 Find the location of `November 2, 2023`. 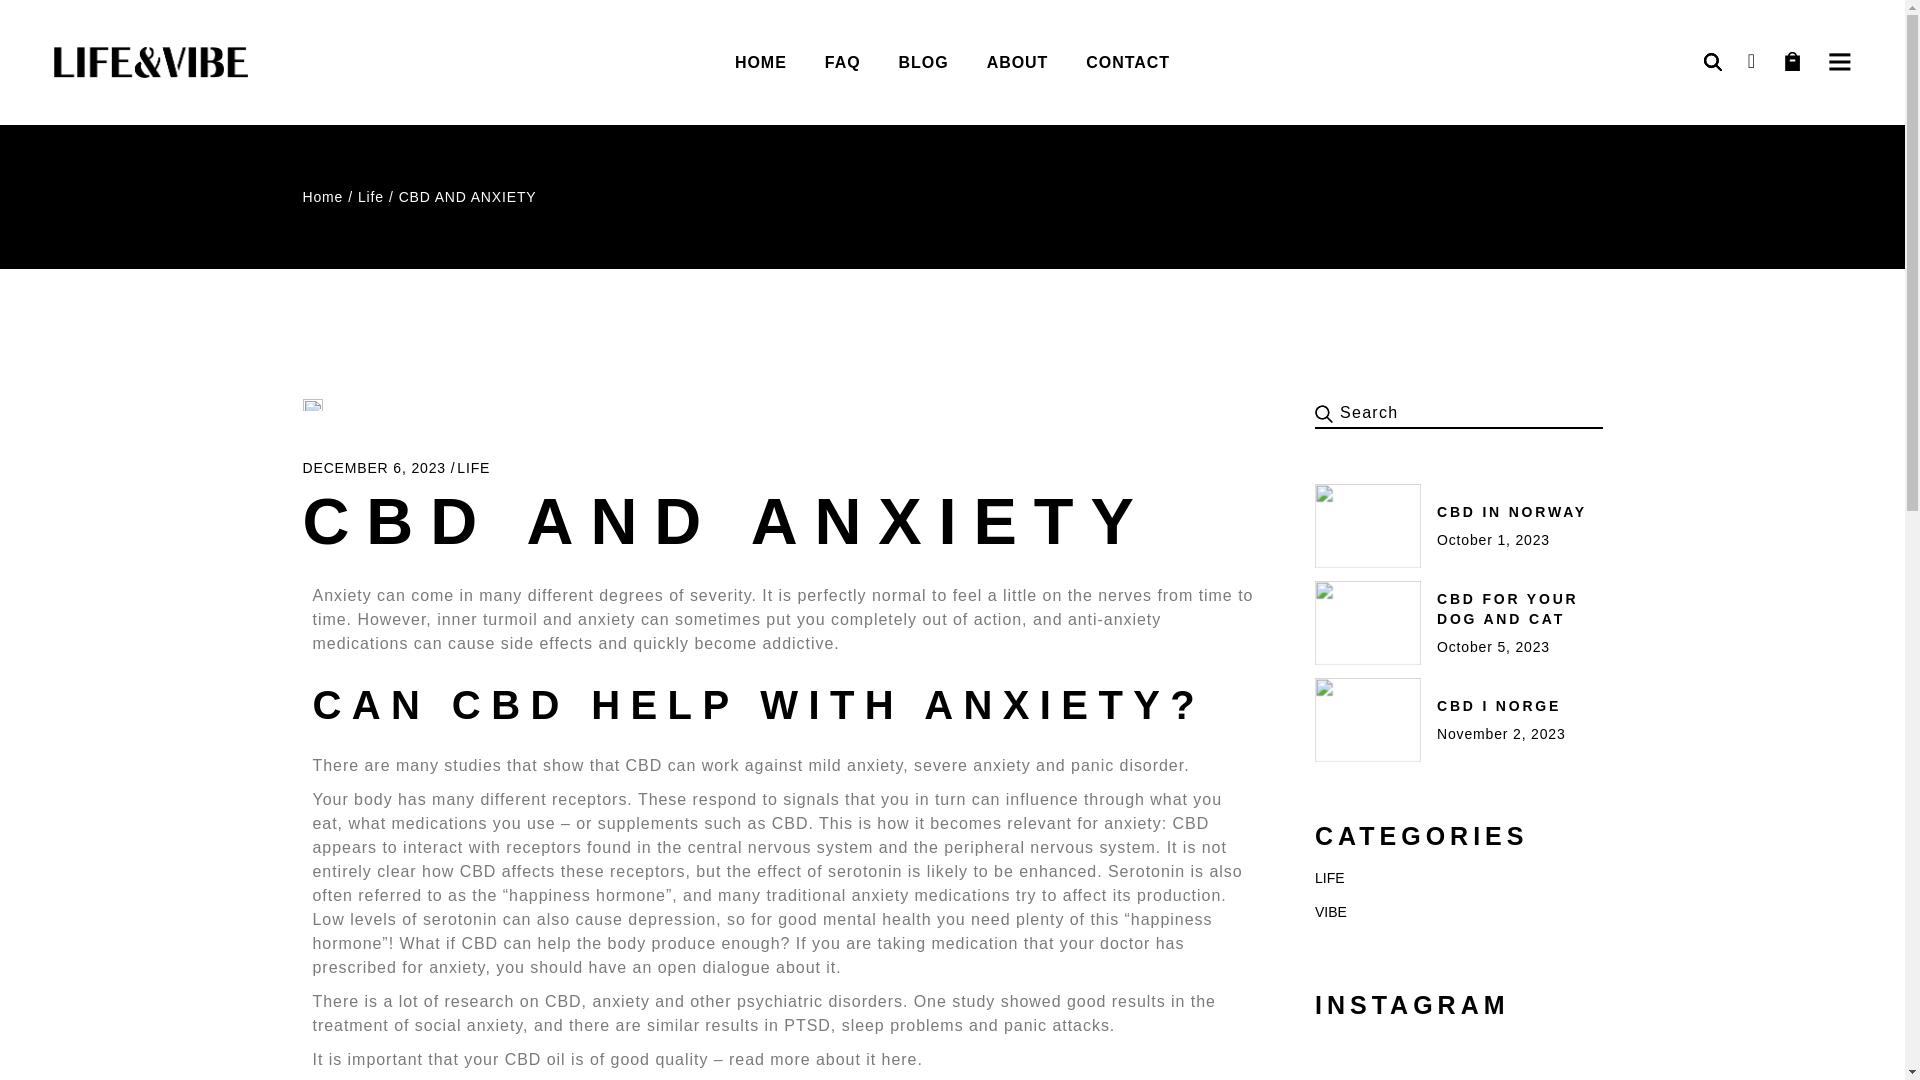

November 2, 2023 is located at coordinates (1501, 733).